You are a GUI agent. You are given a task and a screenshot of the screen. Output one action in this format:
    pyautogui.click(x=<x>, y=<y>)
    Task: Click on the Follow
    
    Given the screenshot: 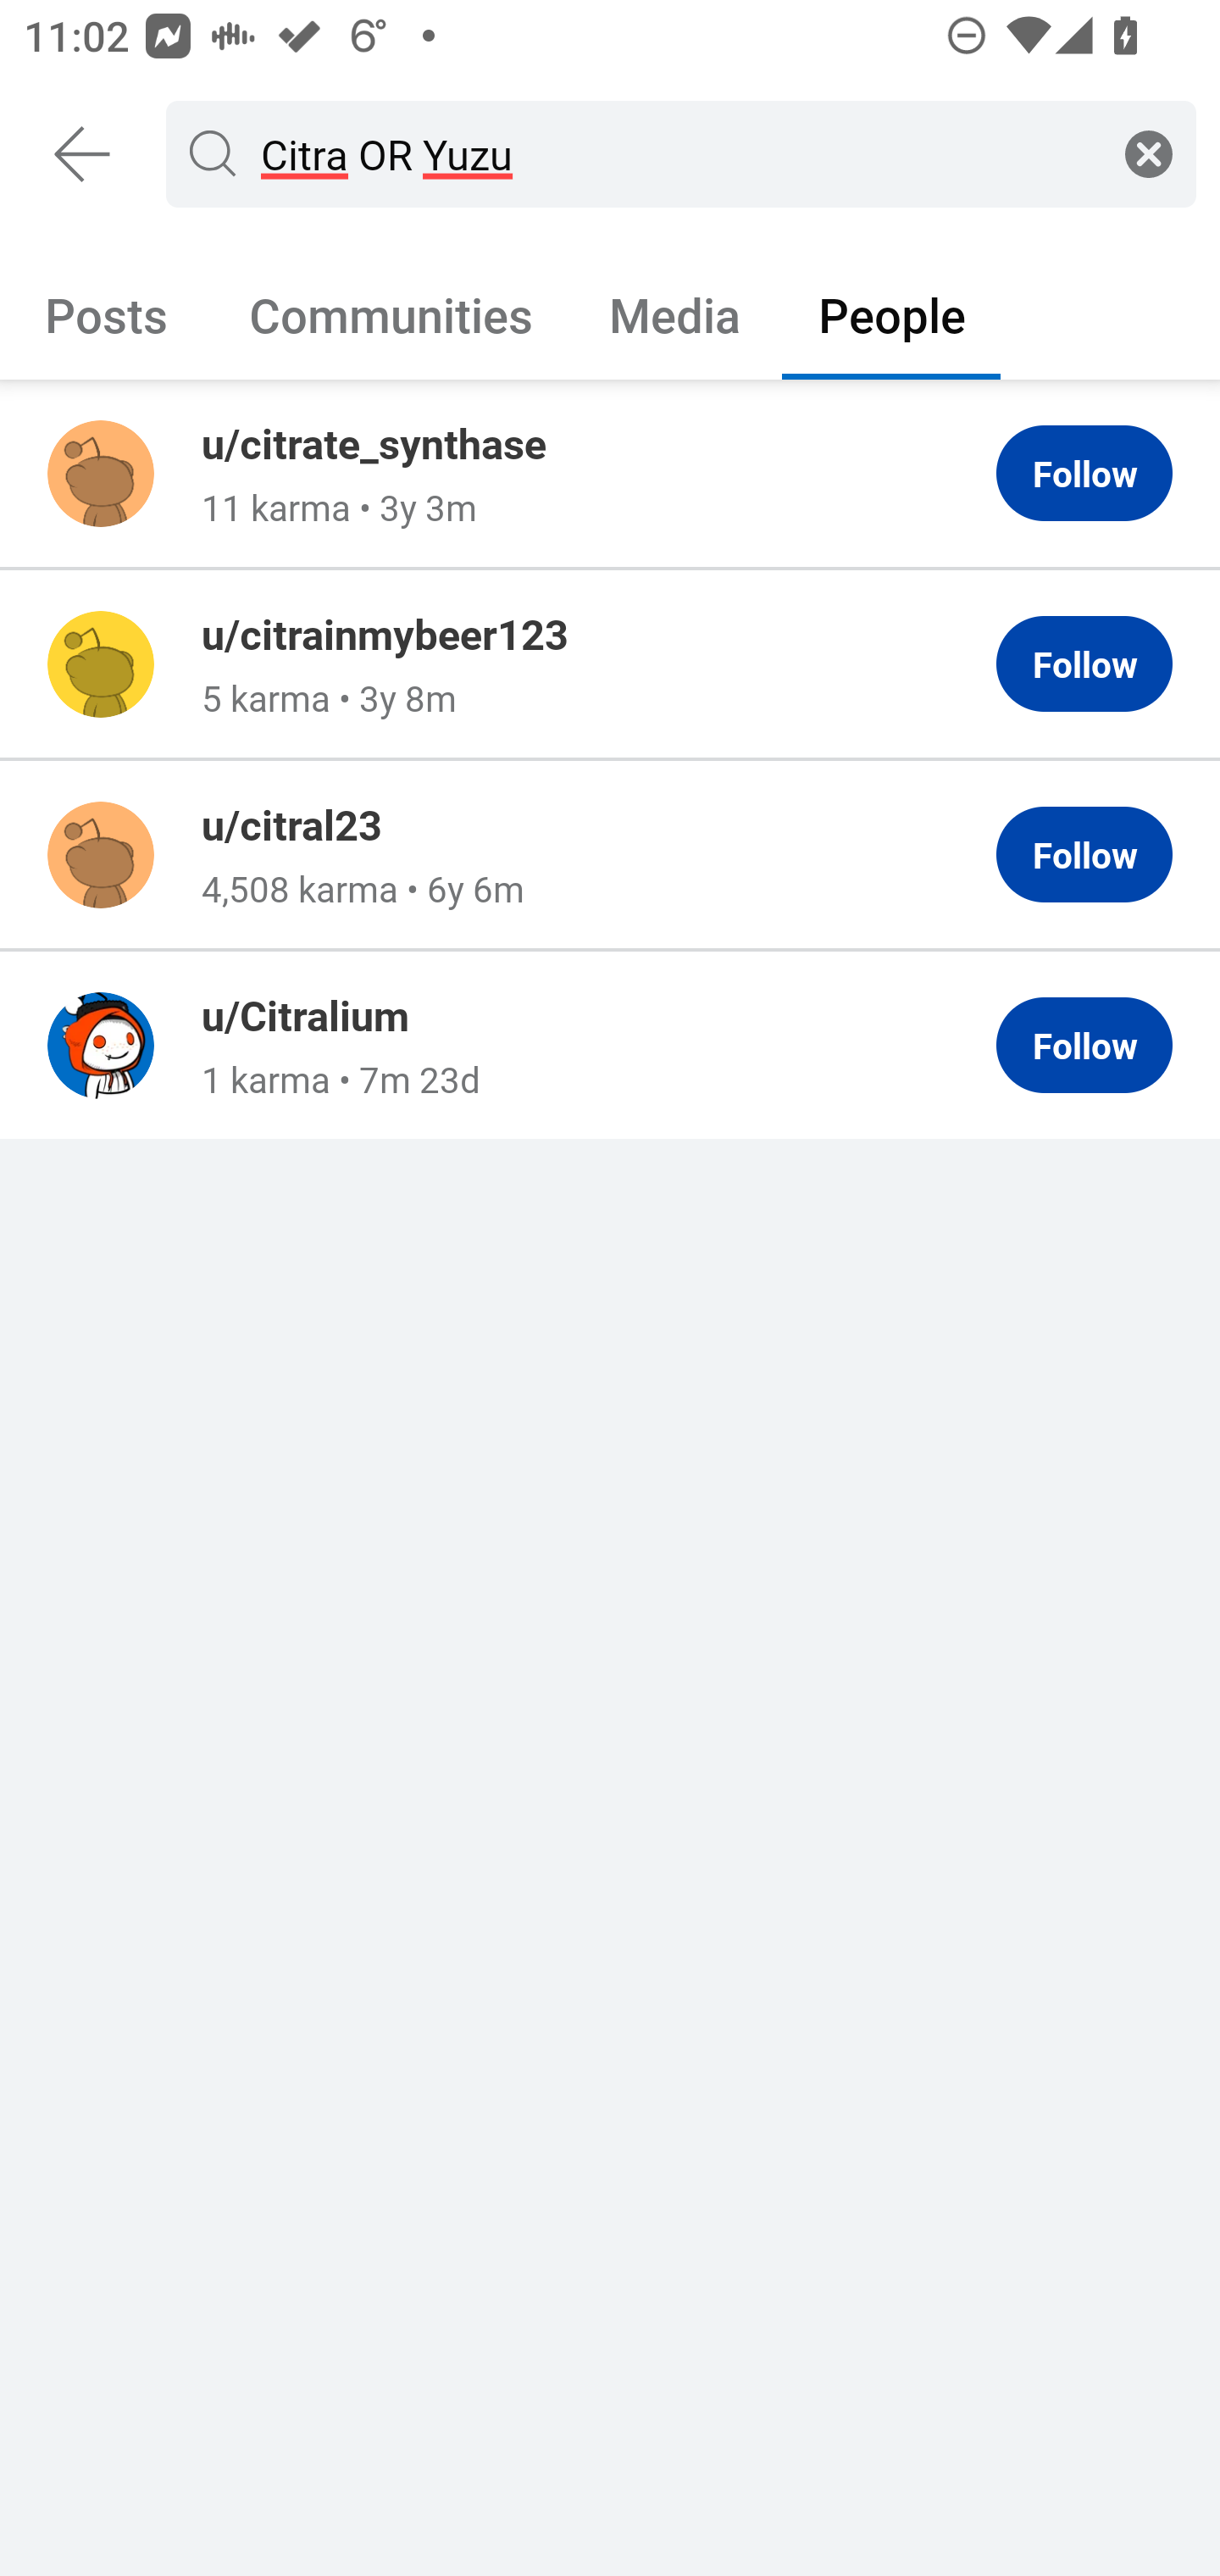 What is the action you would take?
    pyautogui.click(x=1084, y=1046)
    